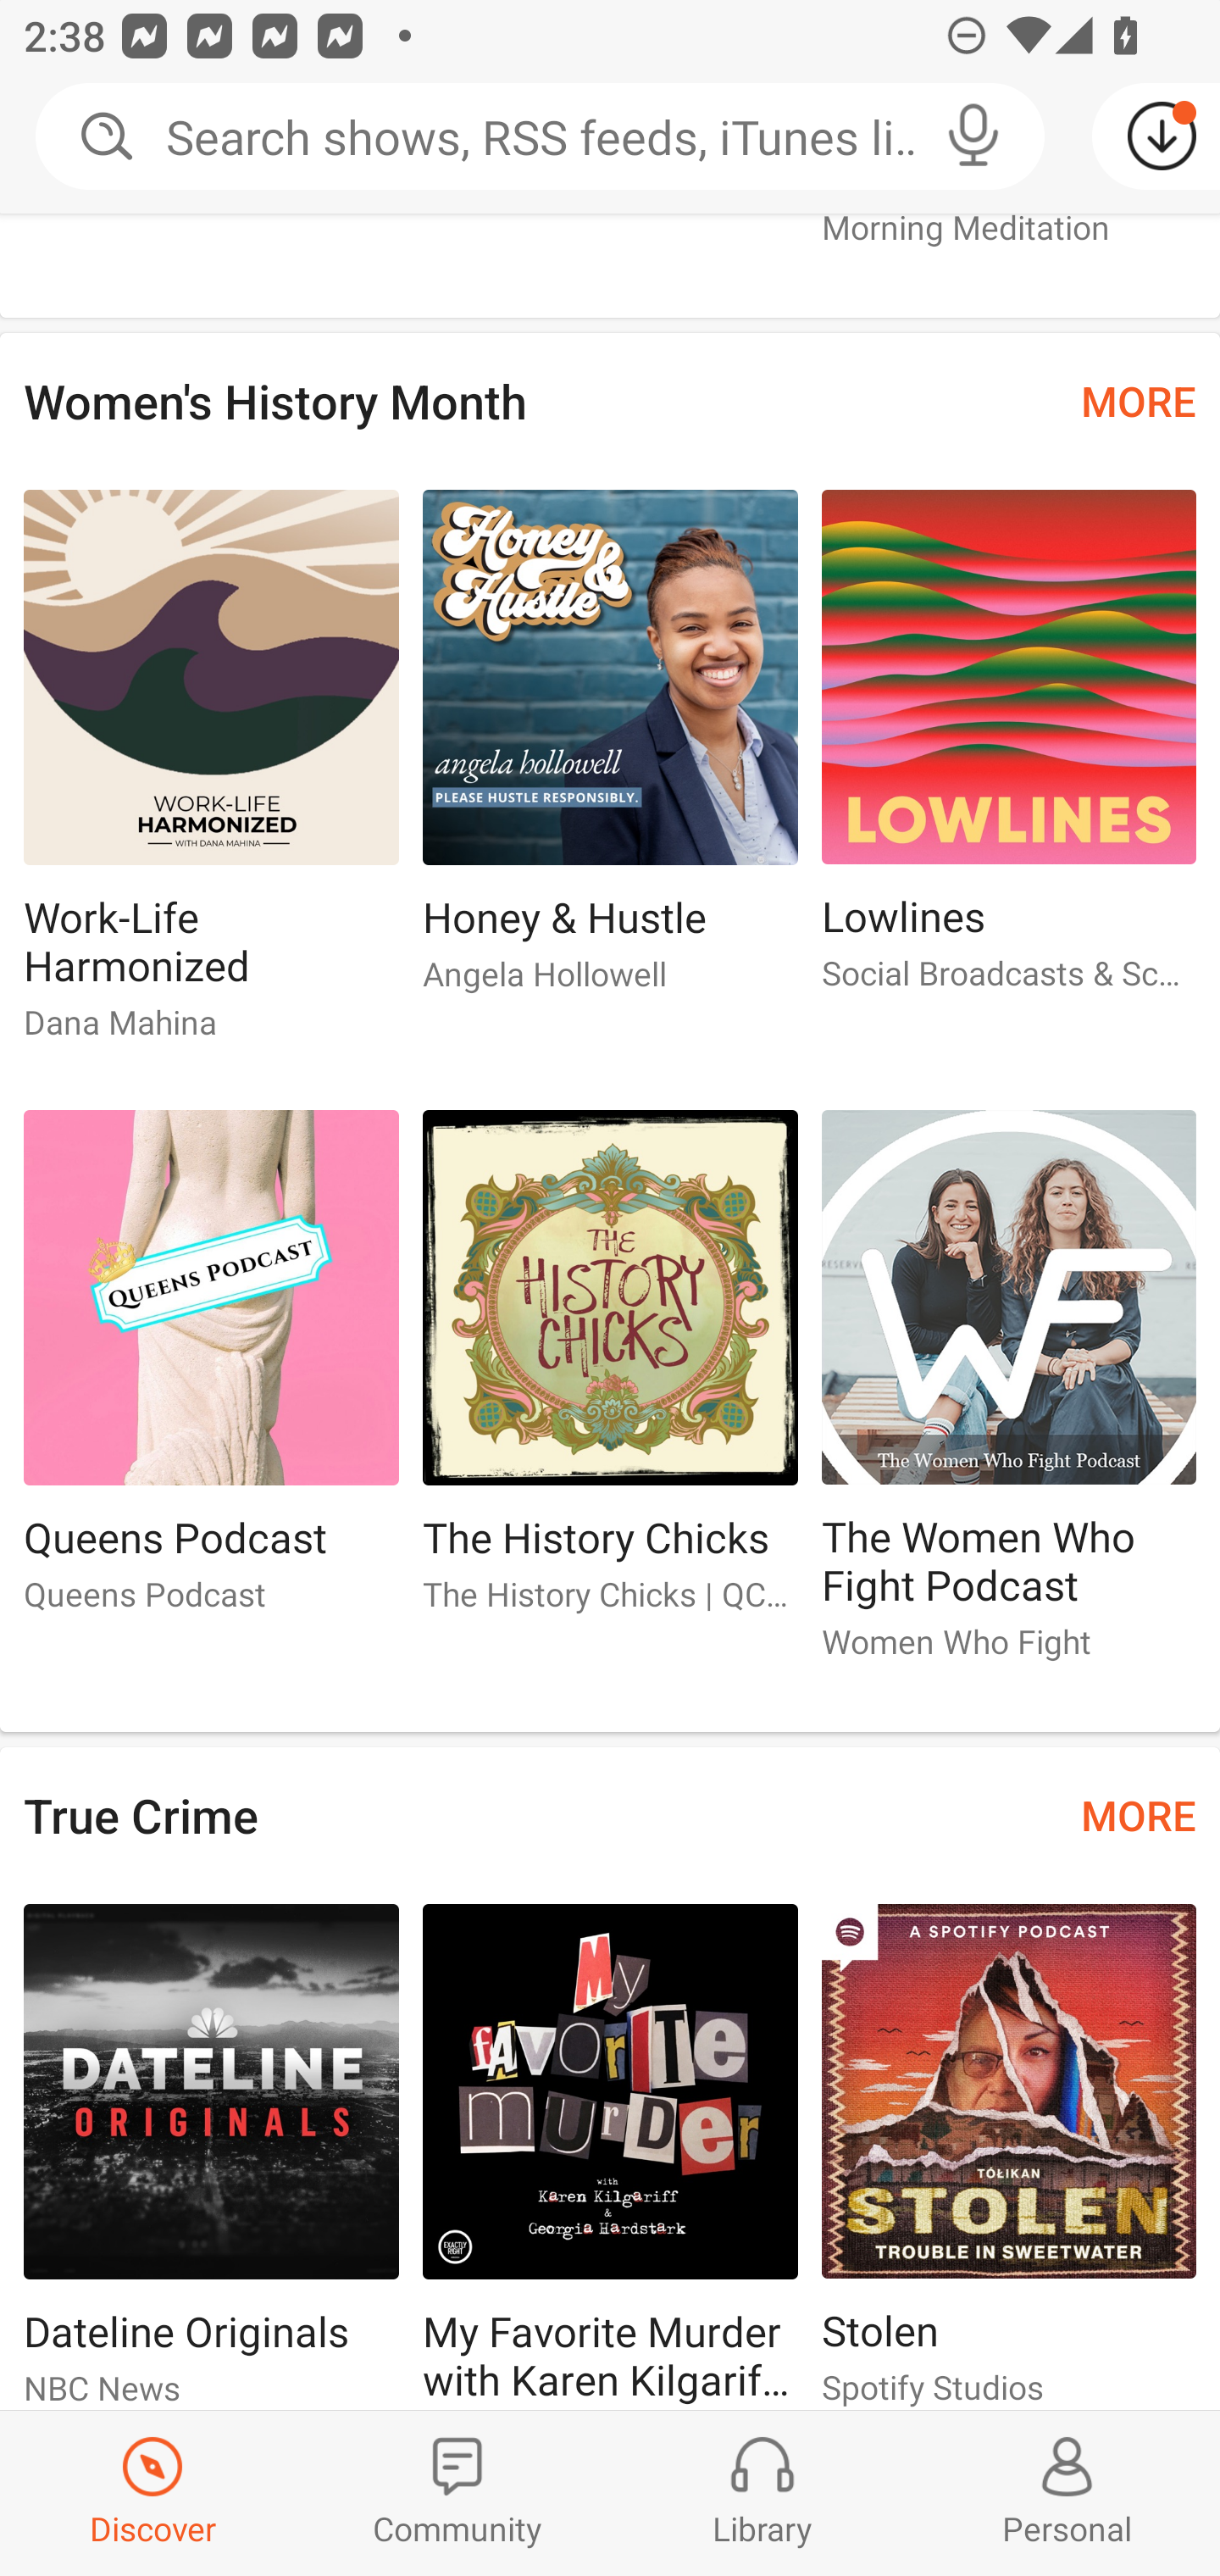  What do you see at coordinates (210, 1375) in the screenshot?
I see `Queens Podcast Queens Podcast Queens Podcast` at bounding box center [210, 1375].